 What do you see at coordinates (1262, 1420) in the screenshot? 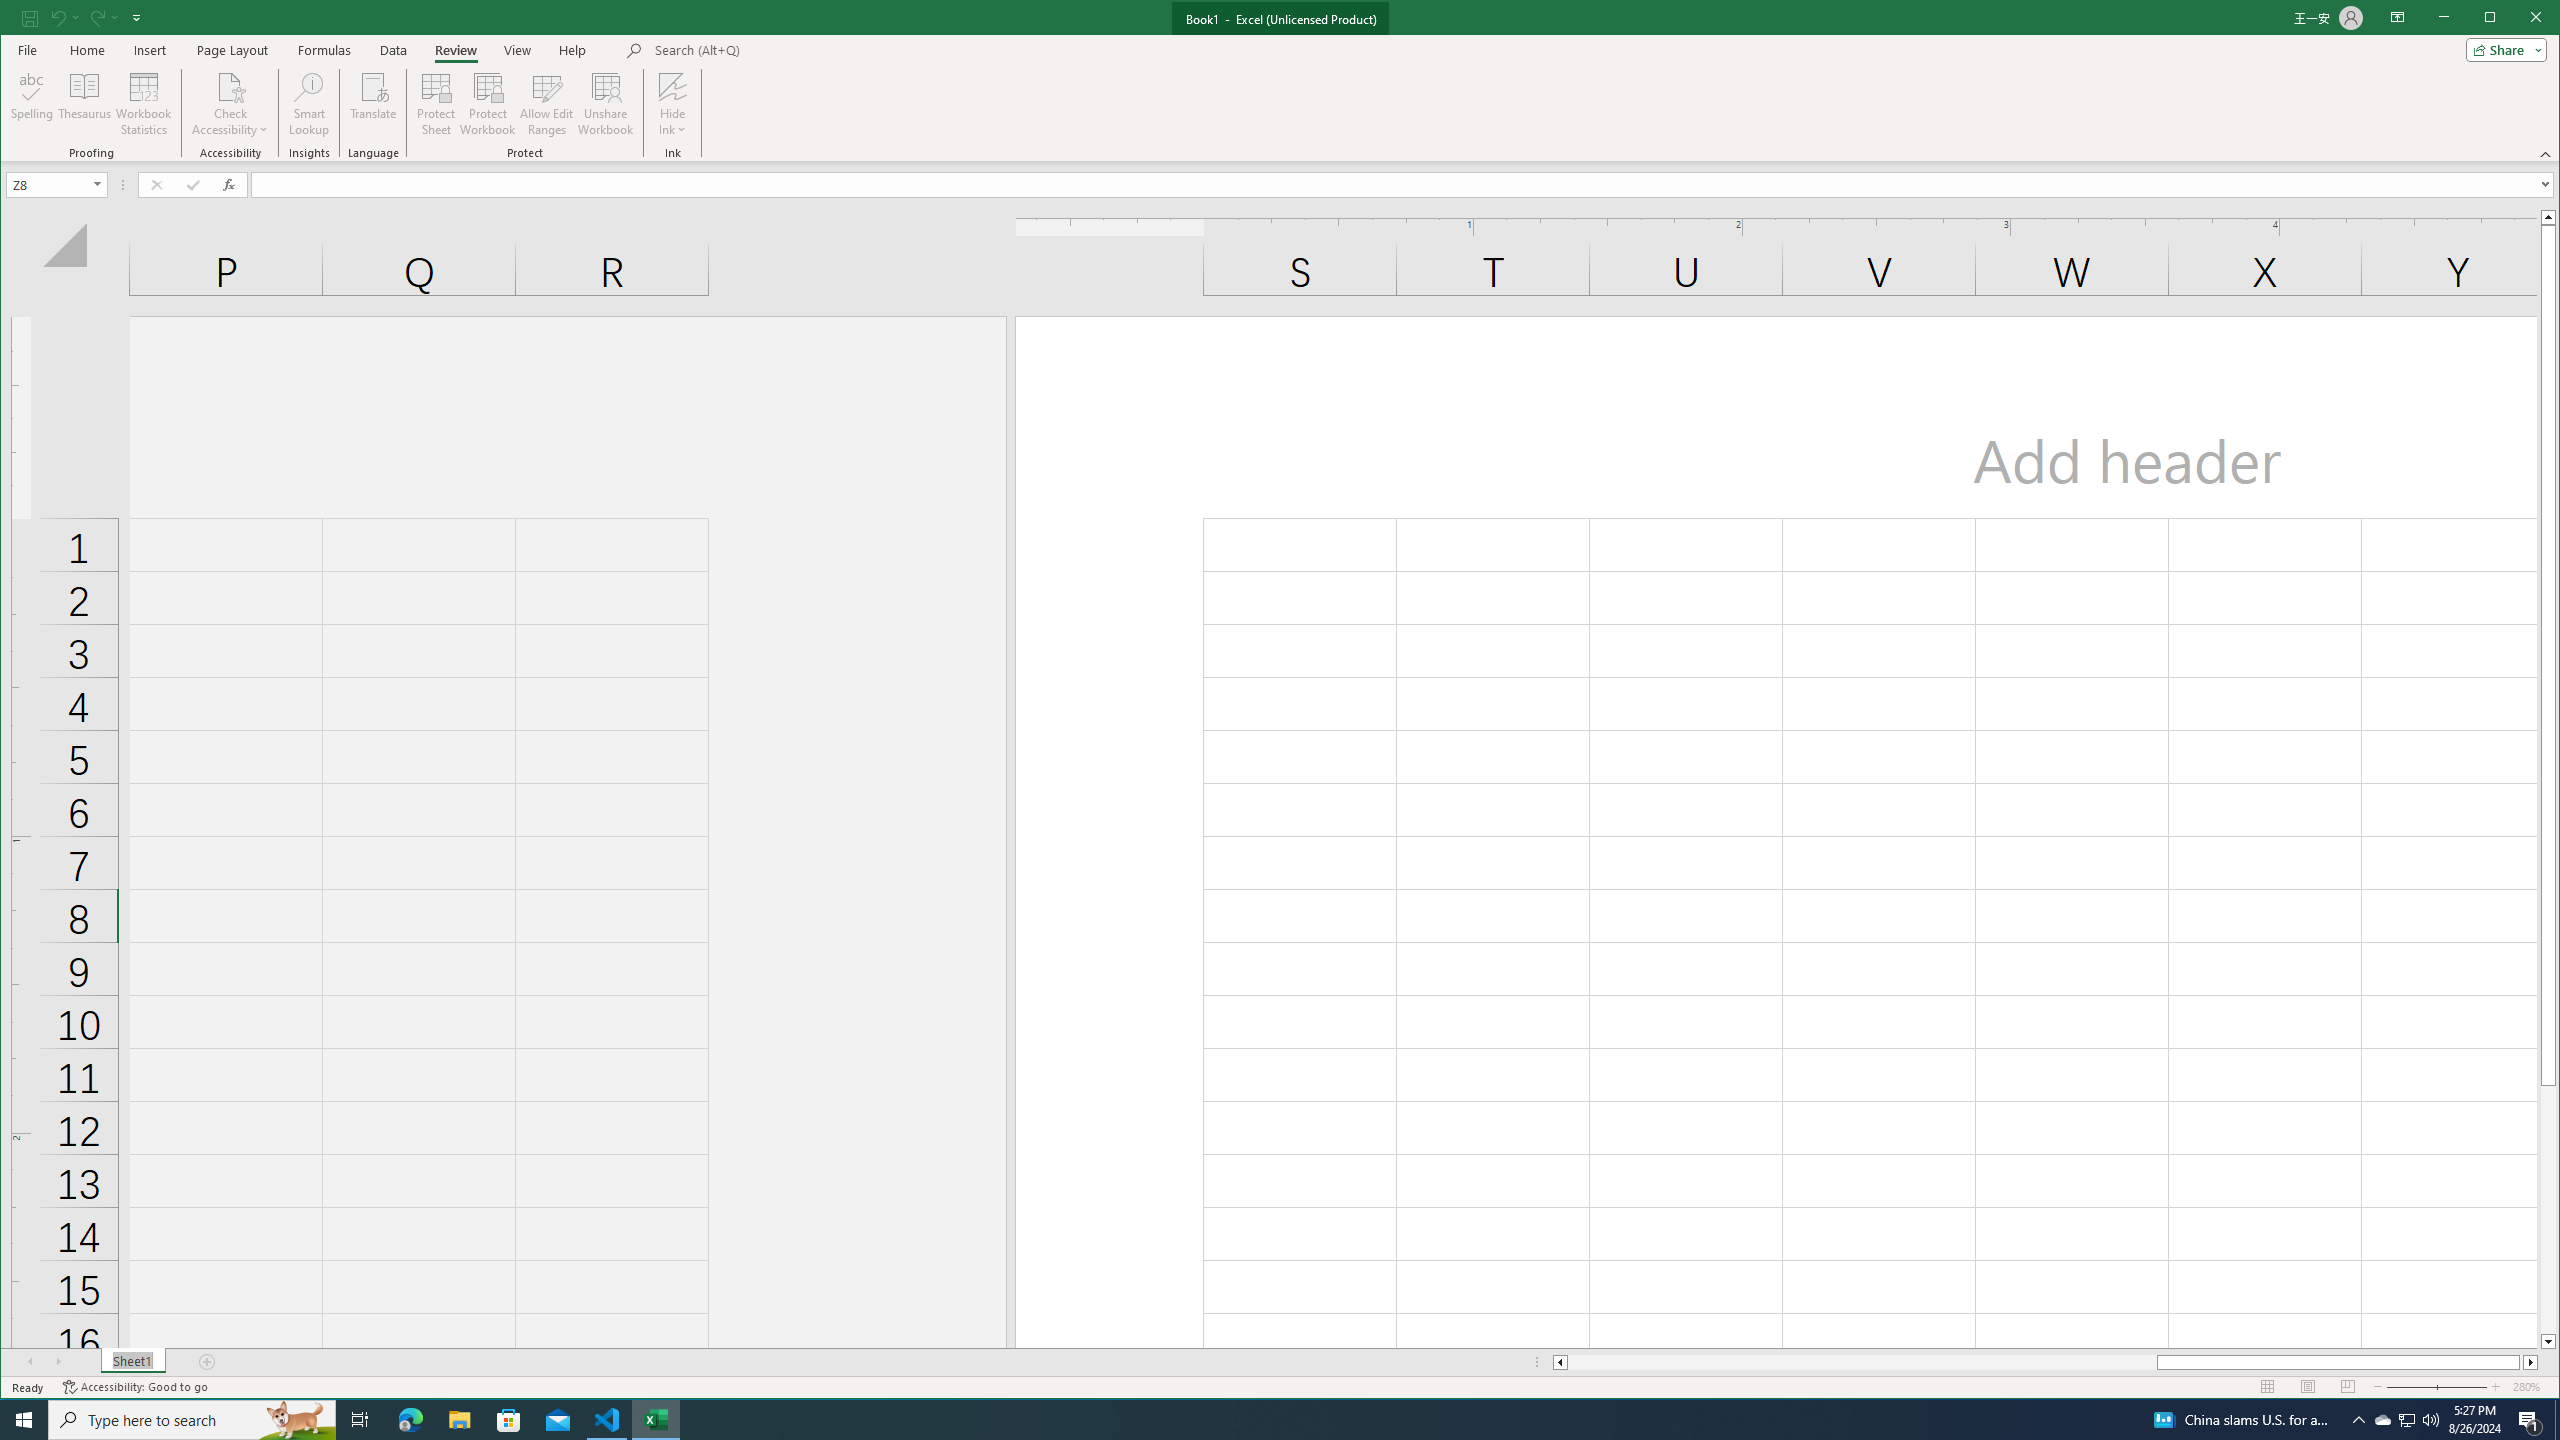
I see `Running applications` at bounding box center [1262, 1420].